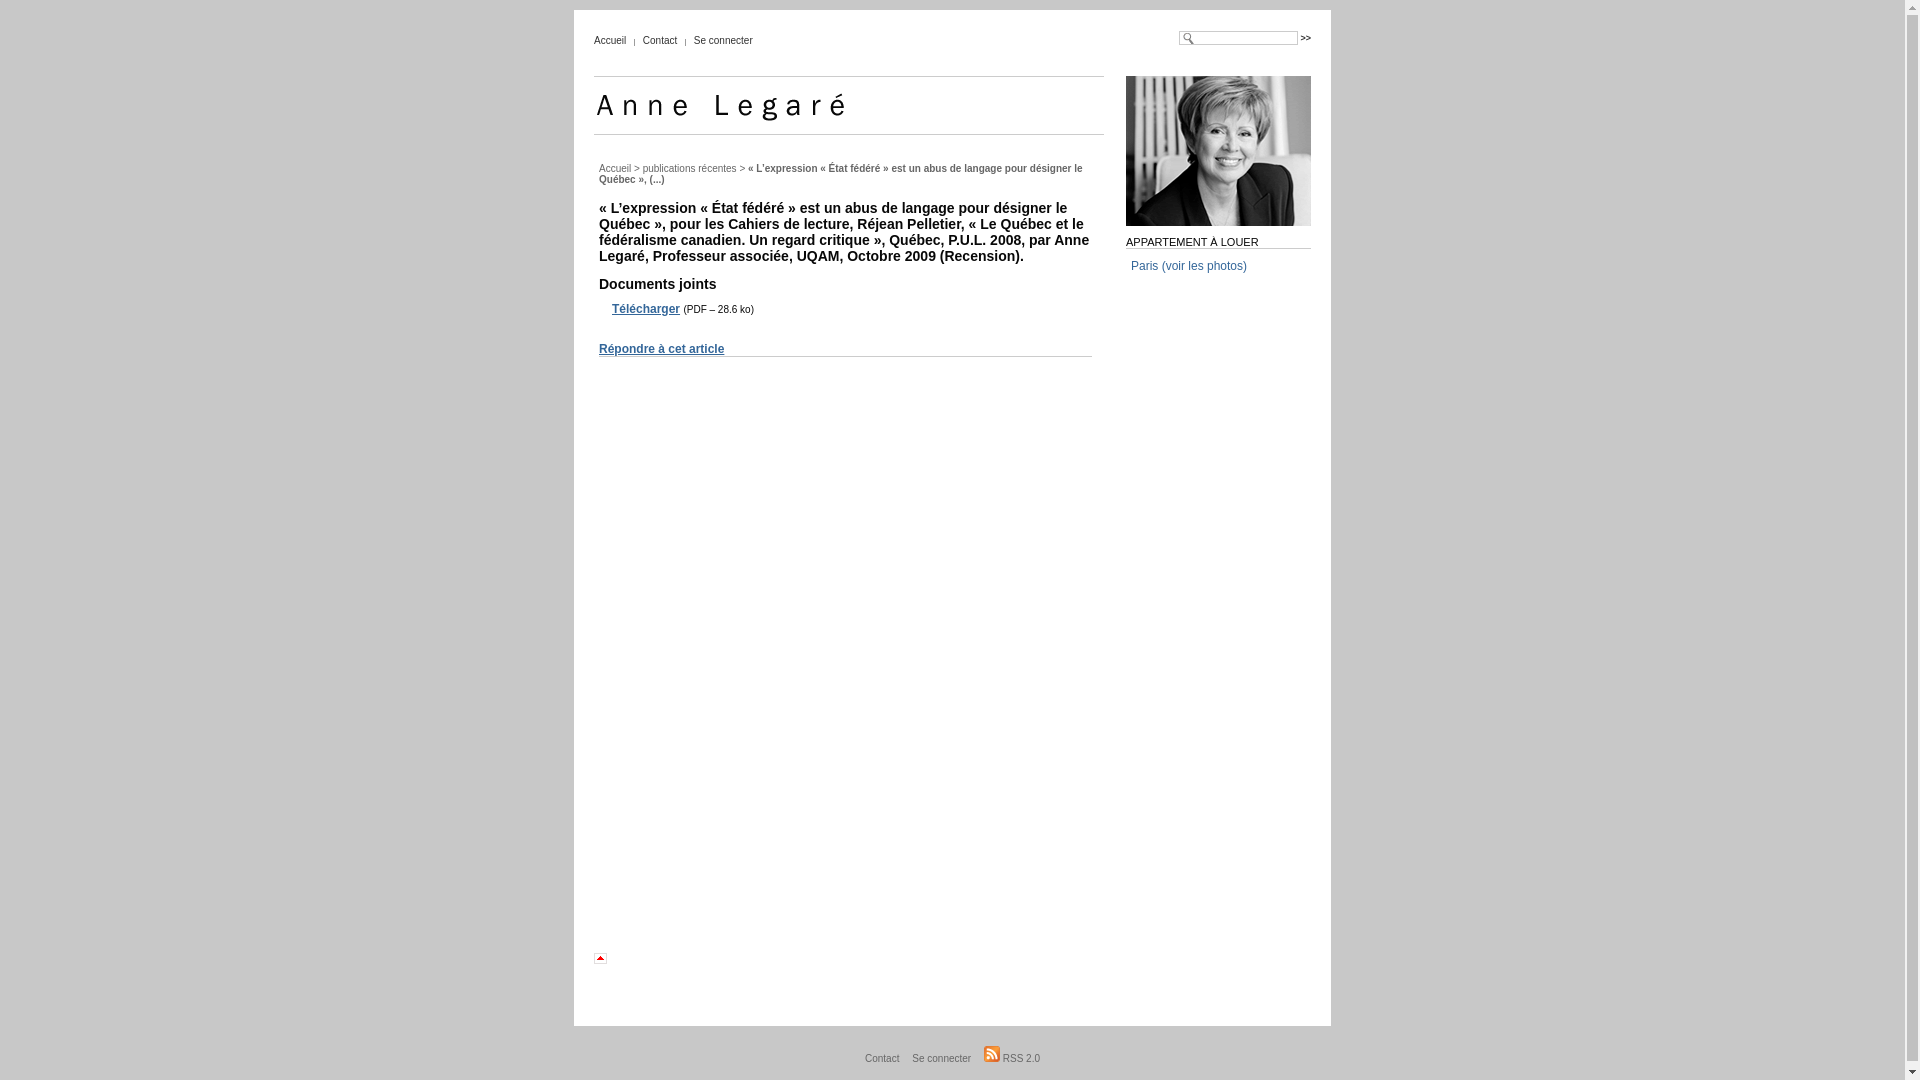 This screenshot has height=1080, width=1920. What do you see at coordinates (1189, 266) in the screenshot?
I see `Paris (voir les photos)` at bounding box center [1189, 266].